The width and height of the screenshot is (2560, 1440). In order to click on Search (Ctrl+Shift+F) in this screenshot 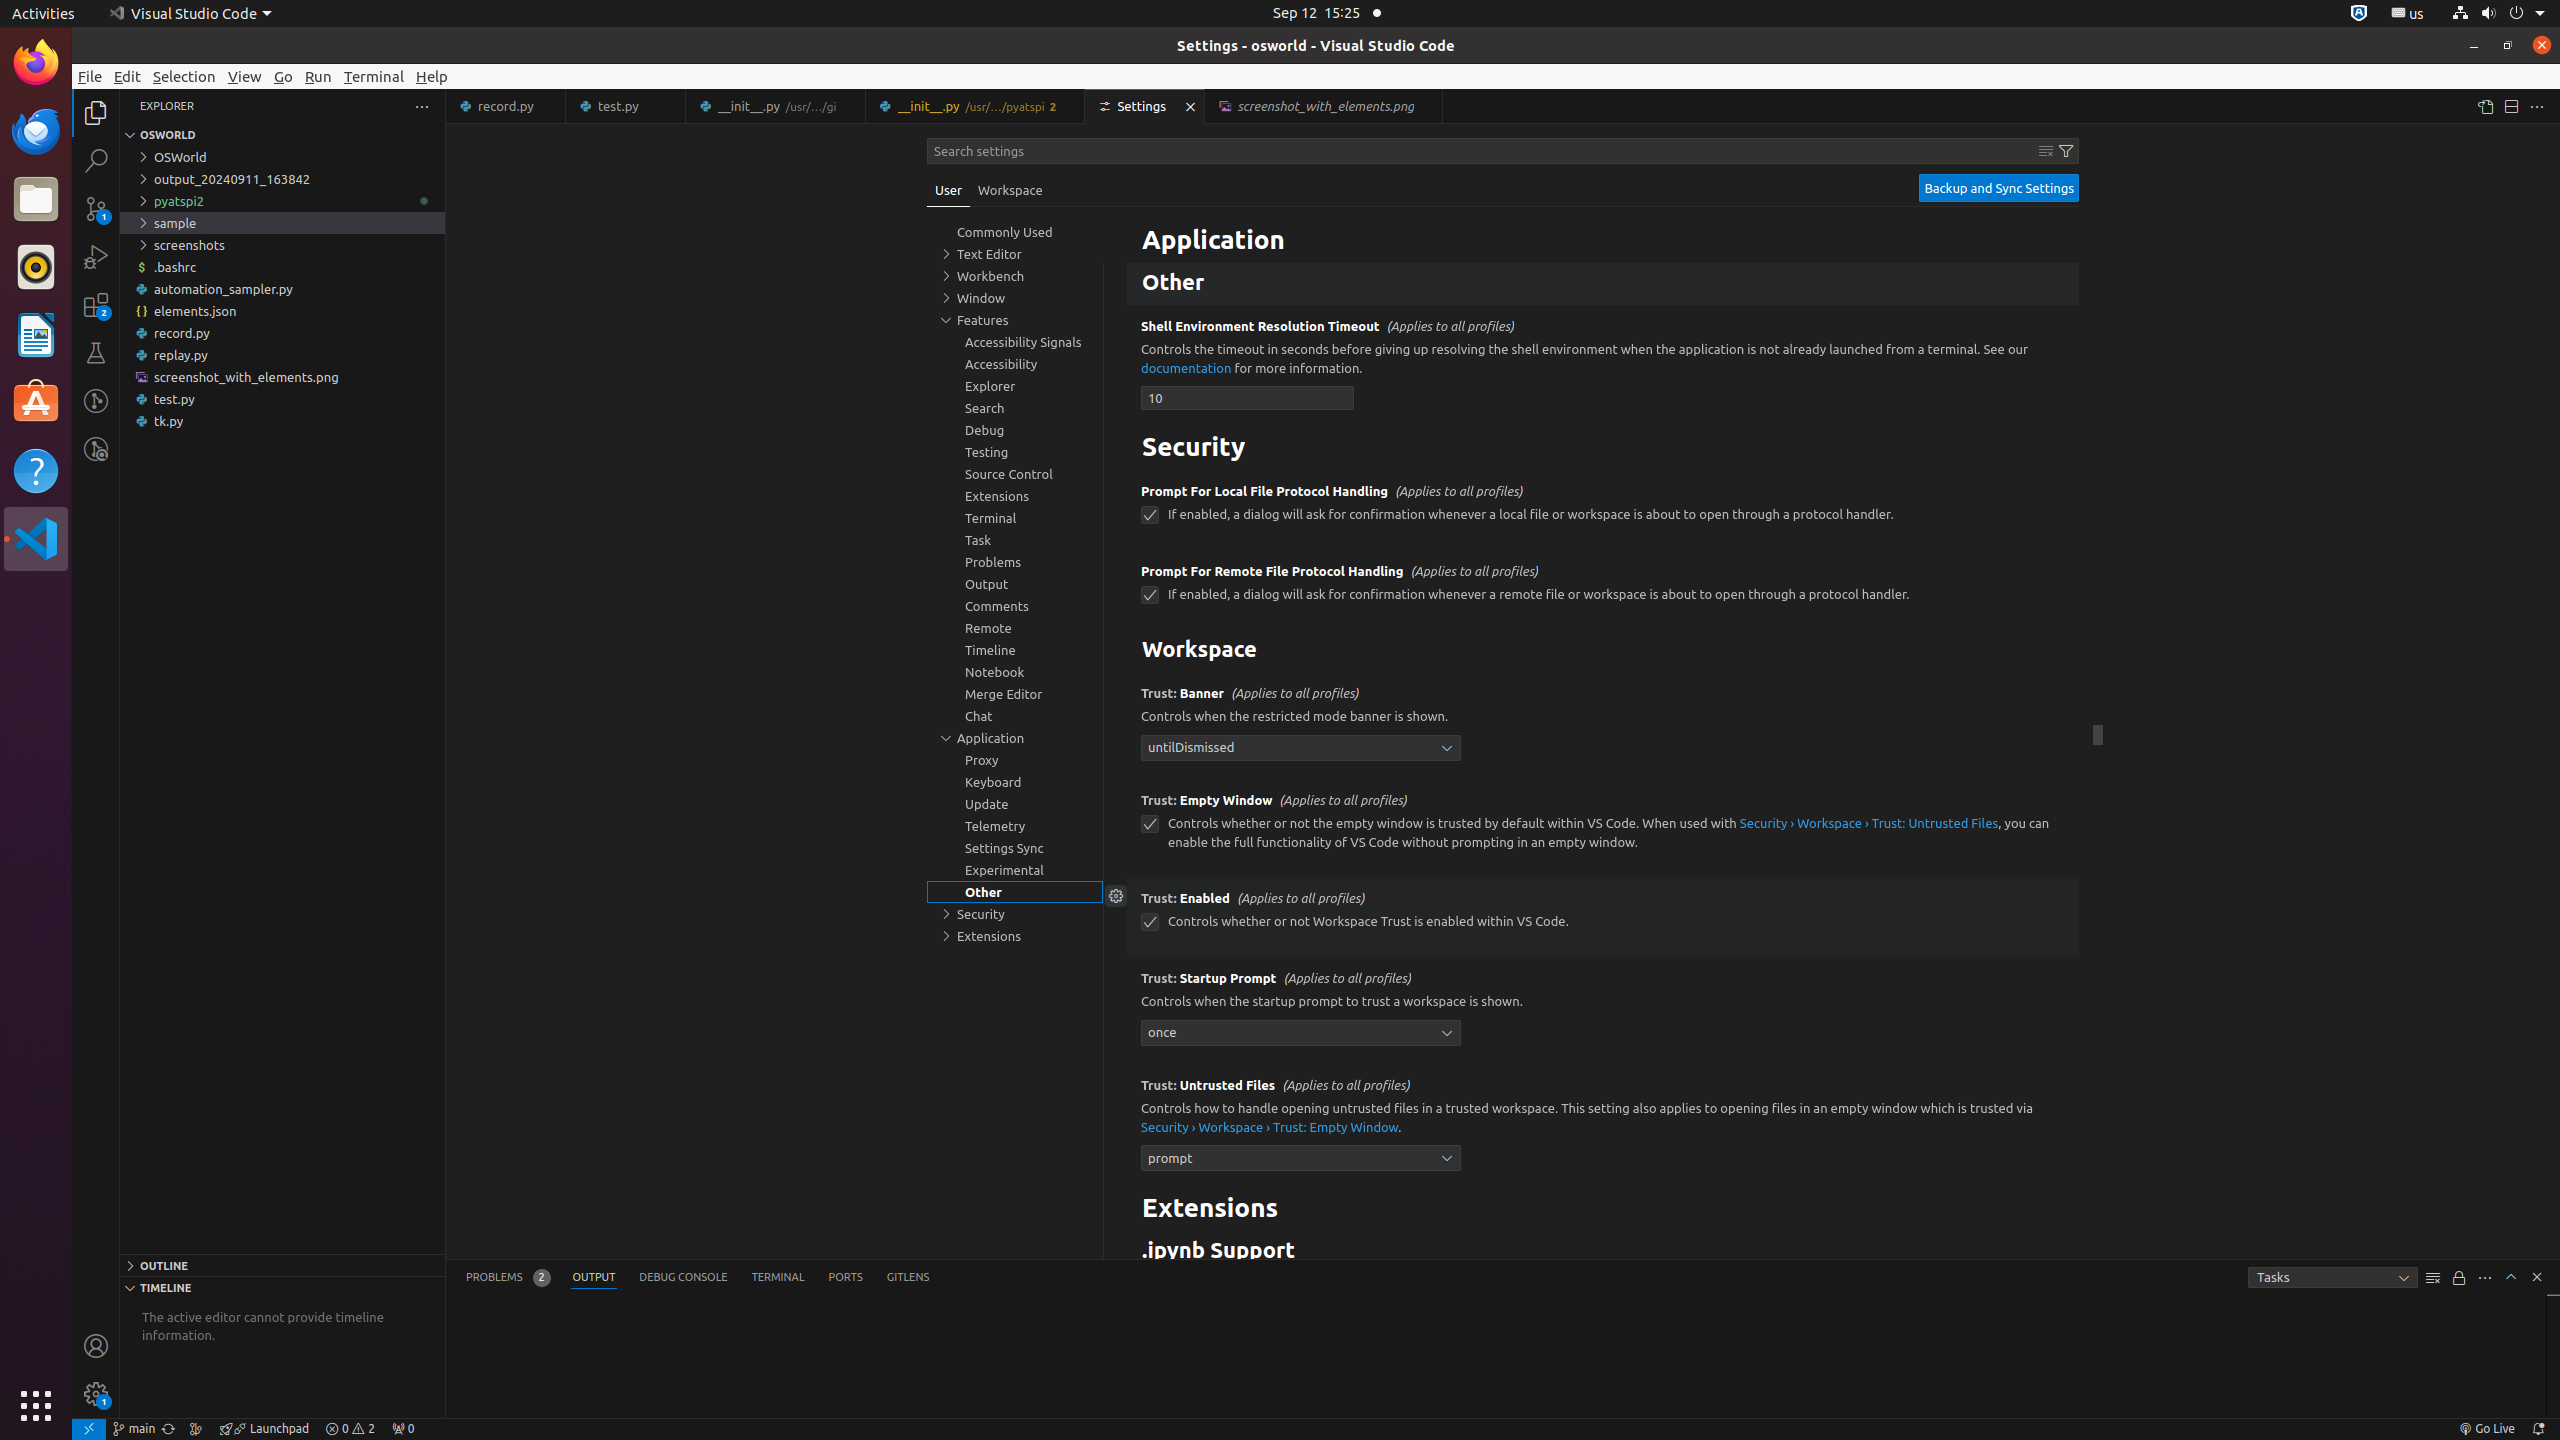, I will do `click(96, 160)`.